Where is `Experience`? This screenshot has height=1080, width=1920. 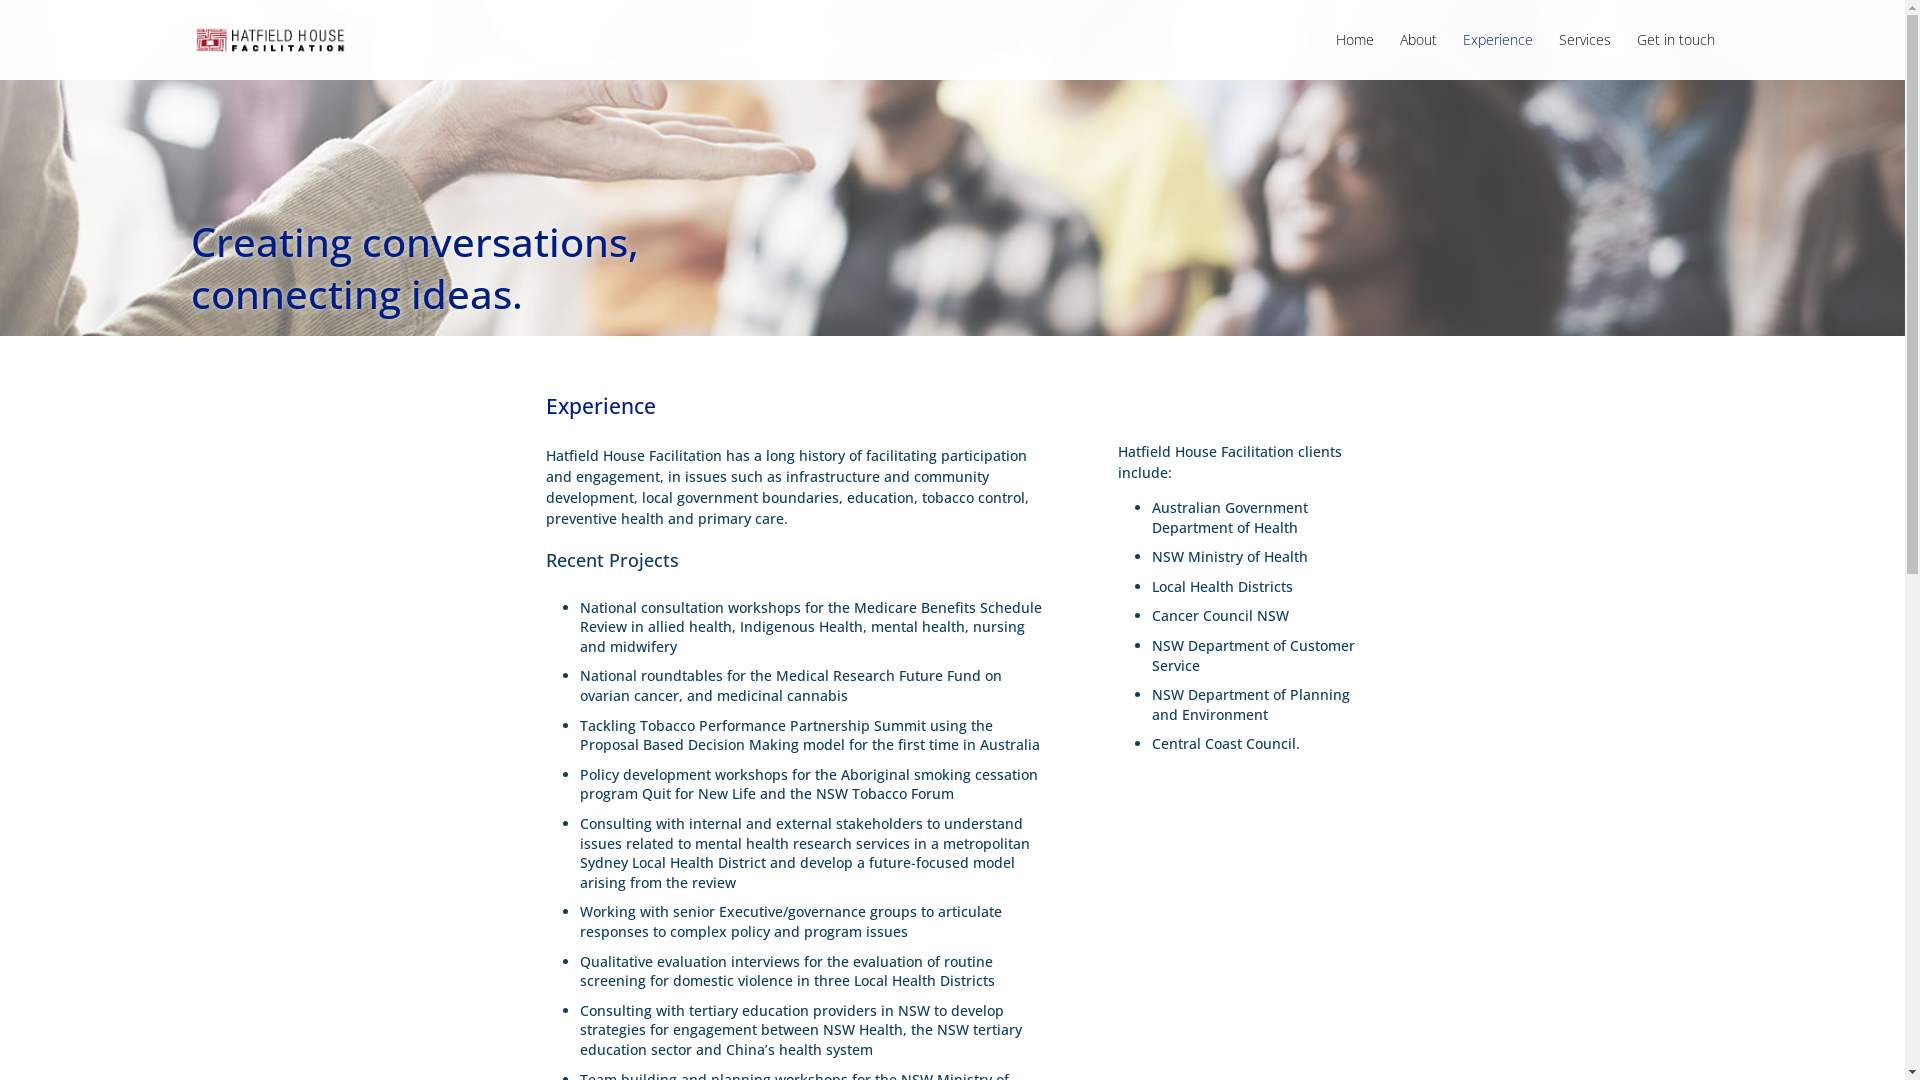
Experience is located at coordinates (1497, 56).